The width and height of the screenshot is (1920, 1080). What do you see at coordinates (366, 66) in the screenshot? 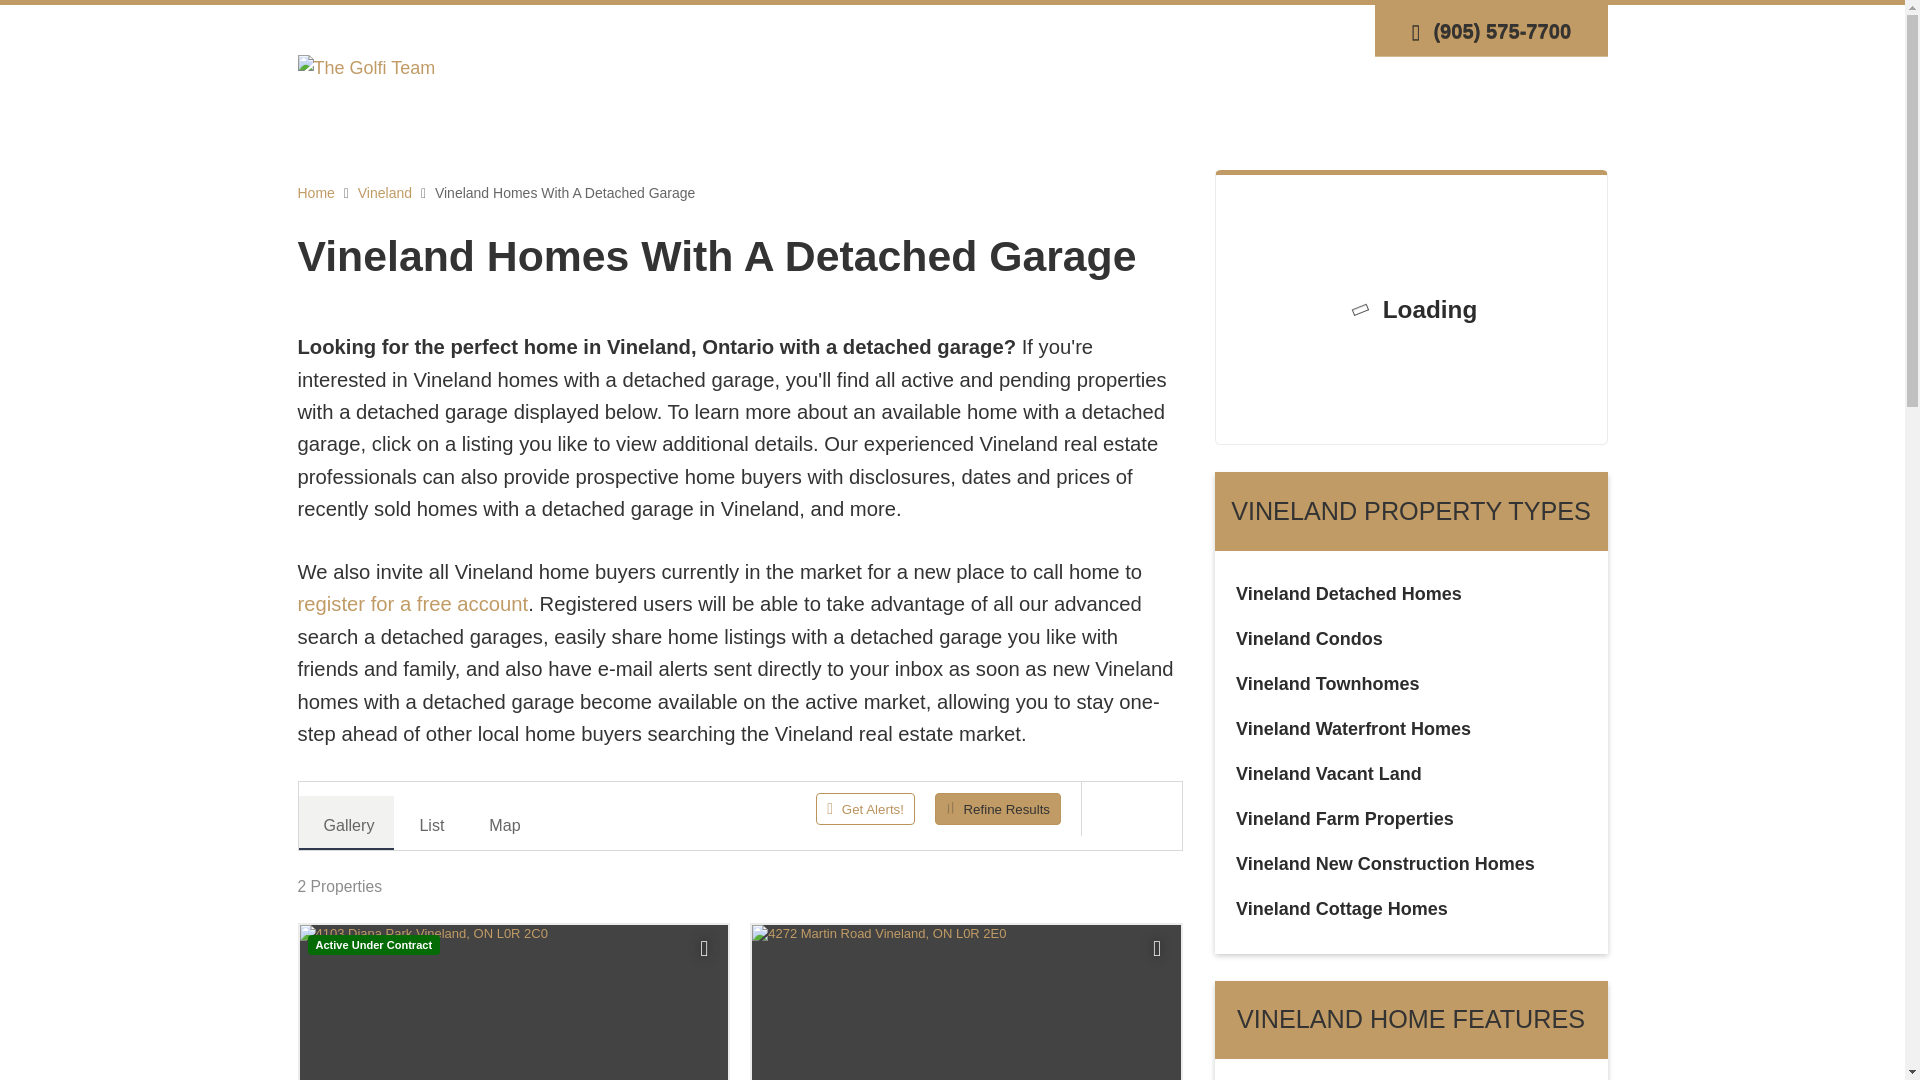
I see `Home Page` at bounding box center [366, 66].